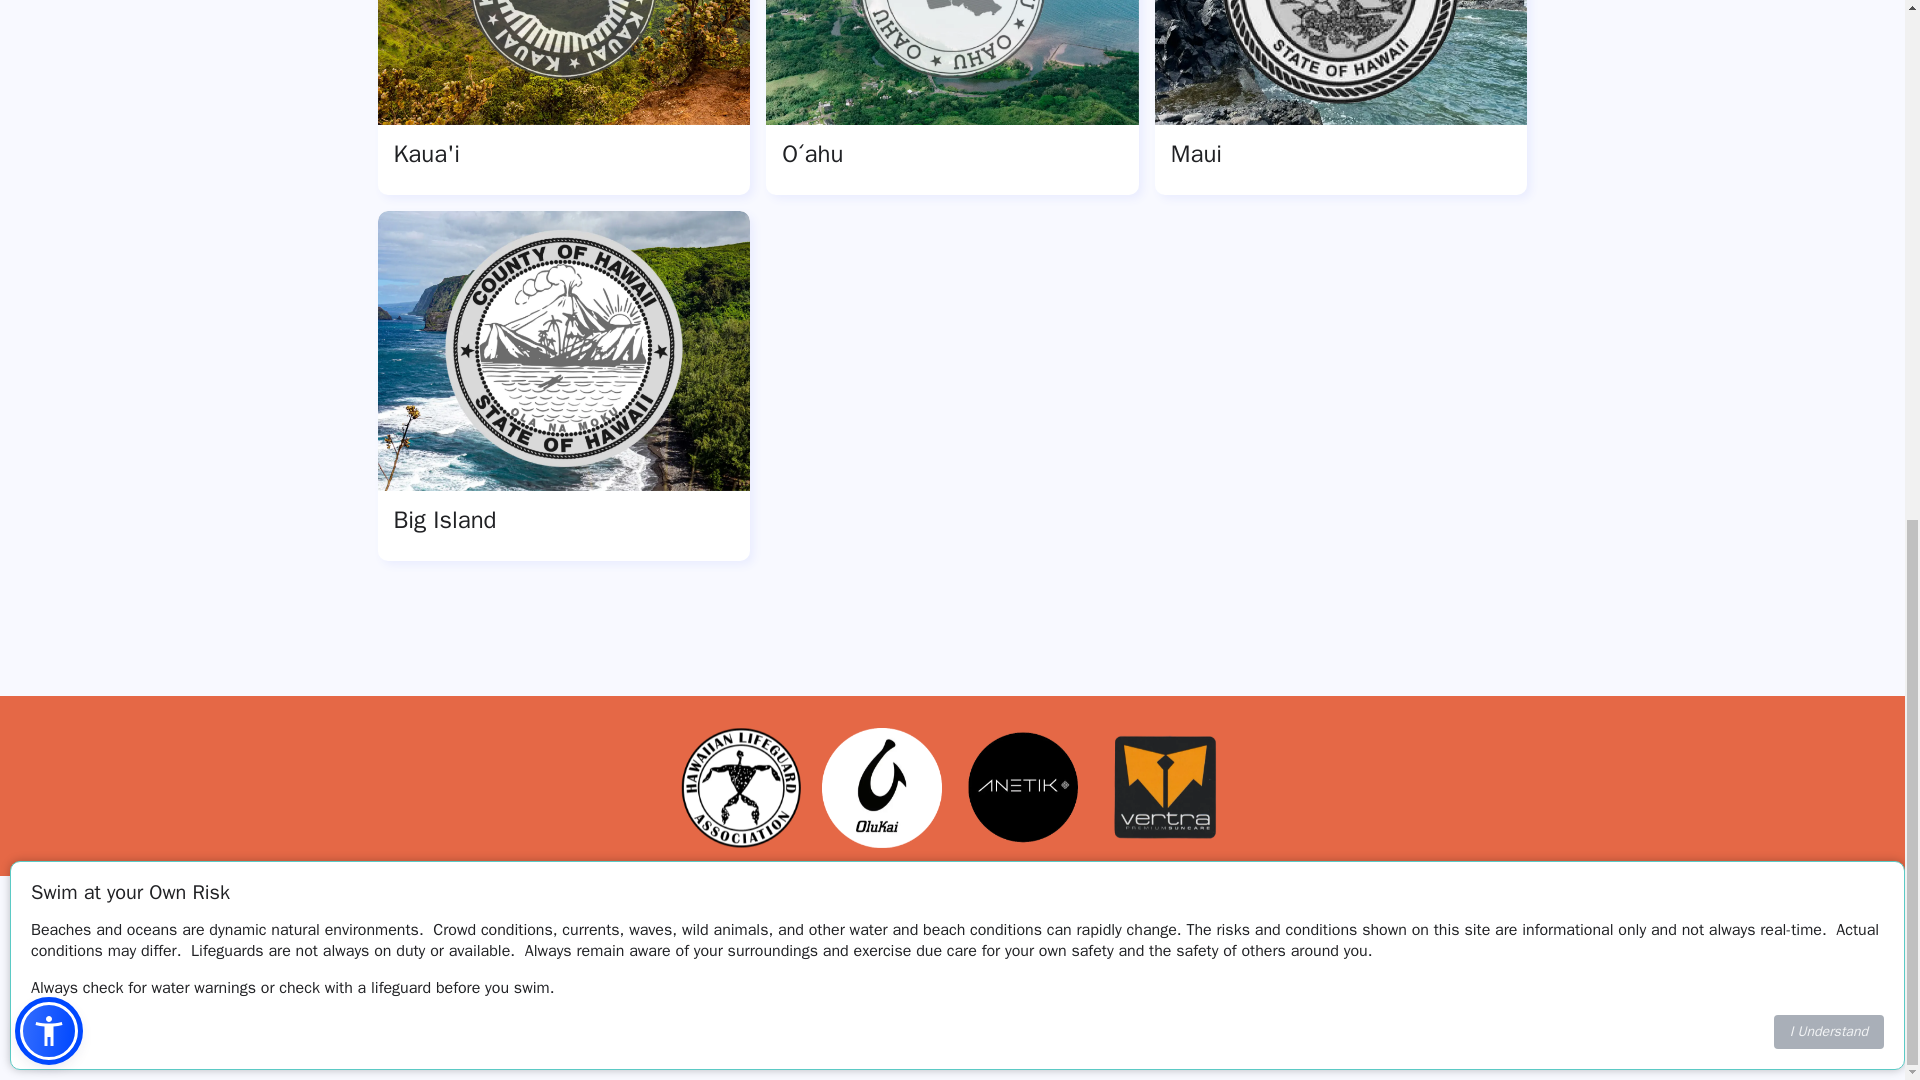 Image resolution: width=1920 pixels, height=1080 pixels. I want to click on Privacy Policy, so click(844, 1014).